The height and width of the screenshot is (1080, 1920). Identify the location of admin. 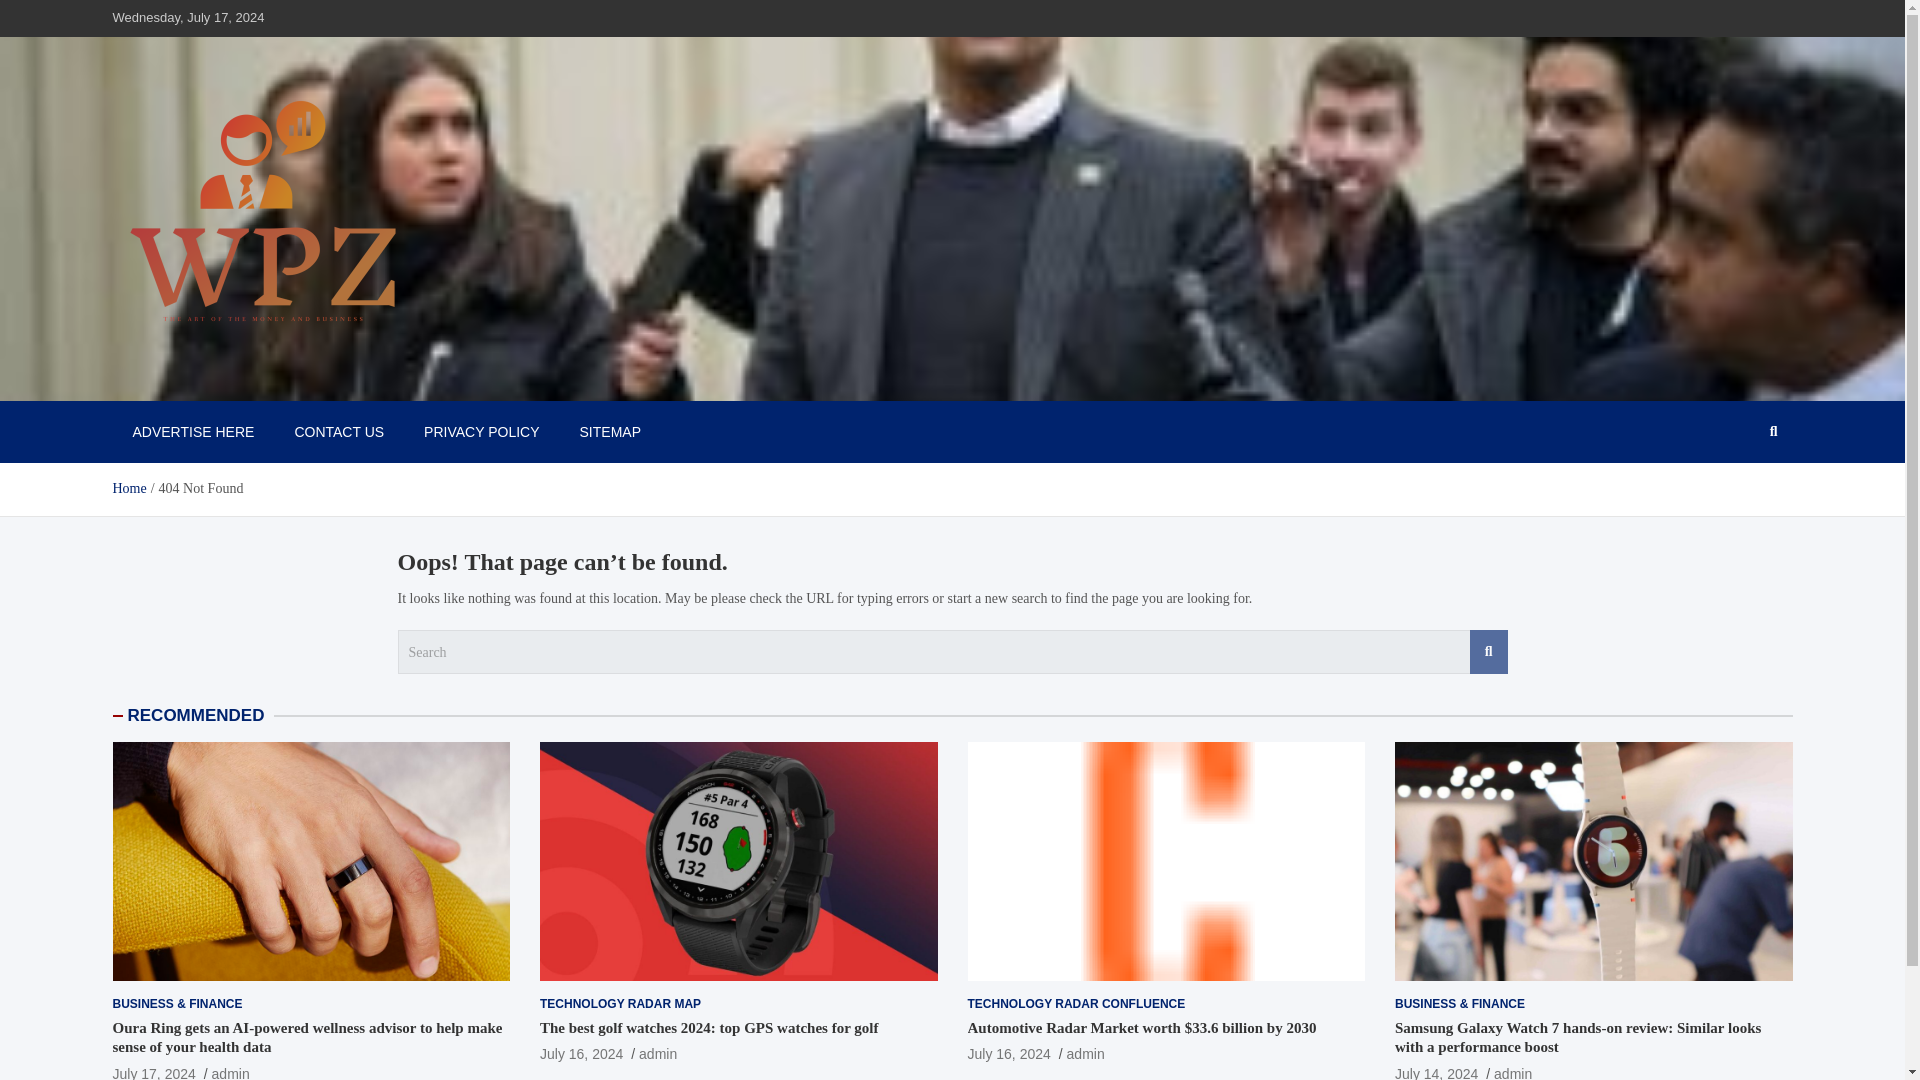
(1512, 1072).